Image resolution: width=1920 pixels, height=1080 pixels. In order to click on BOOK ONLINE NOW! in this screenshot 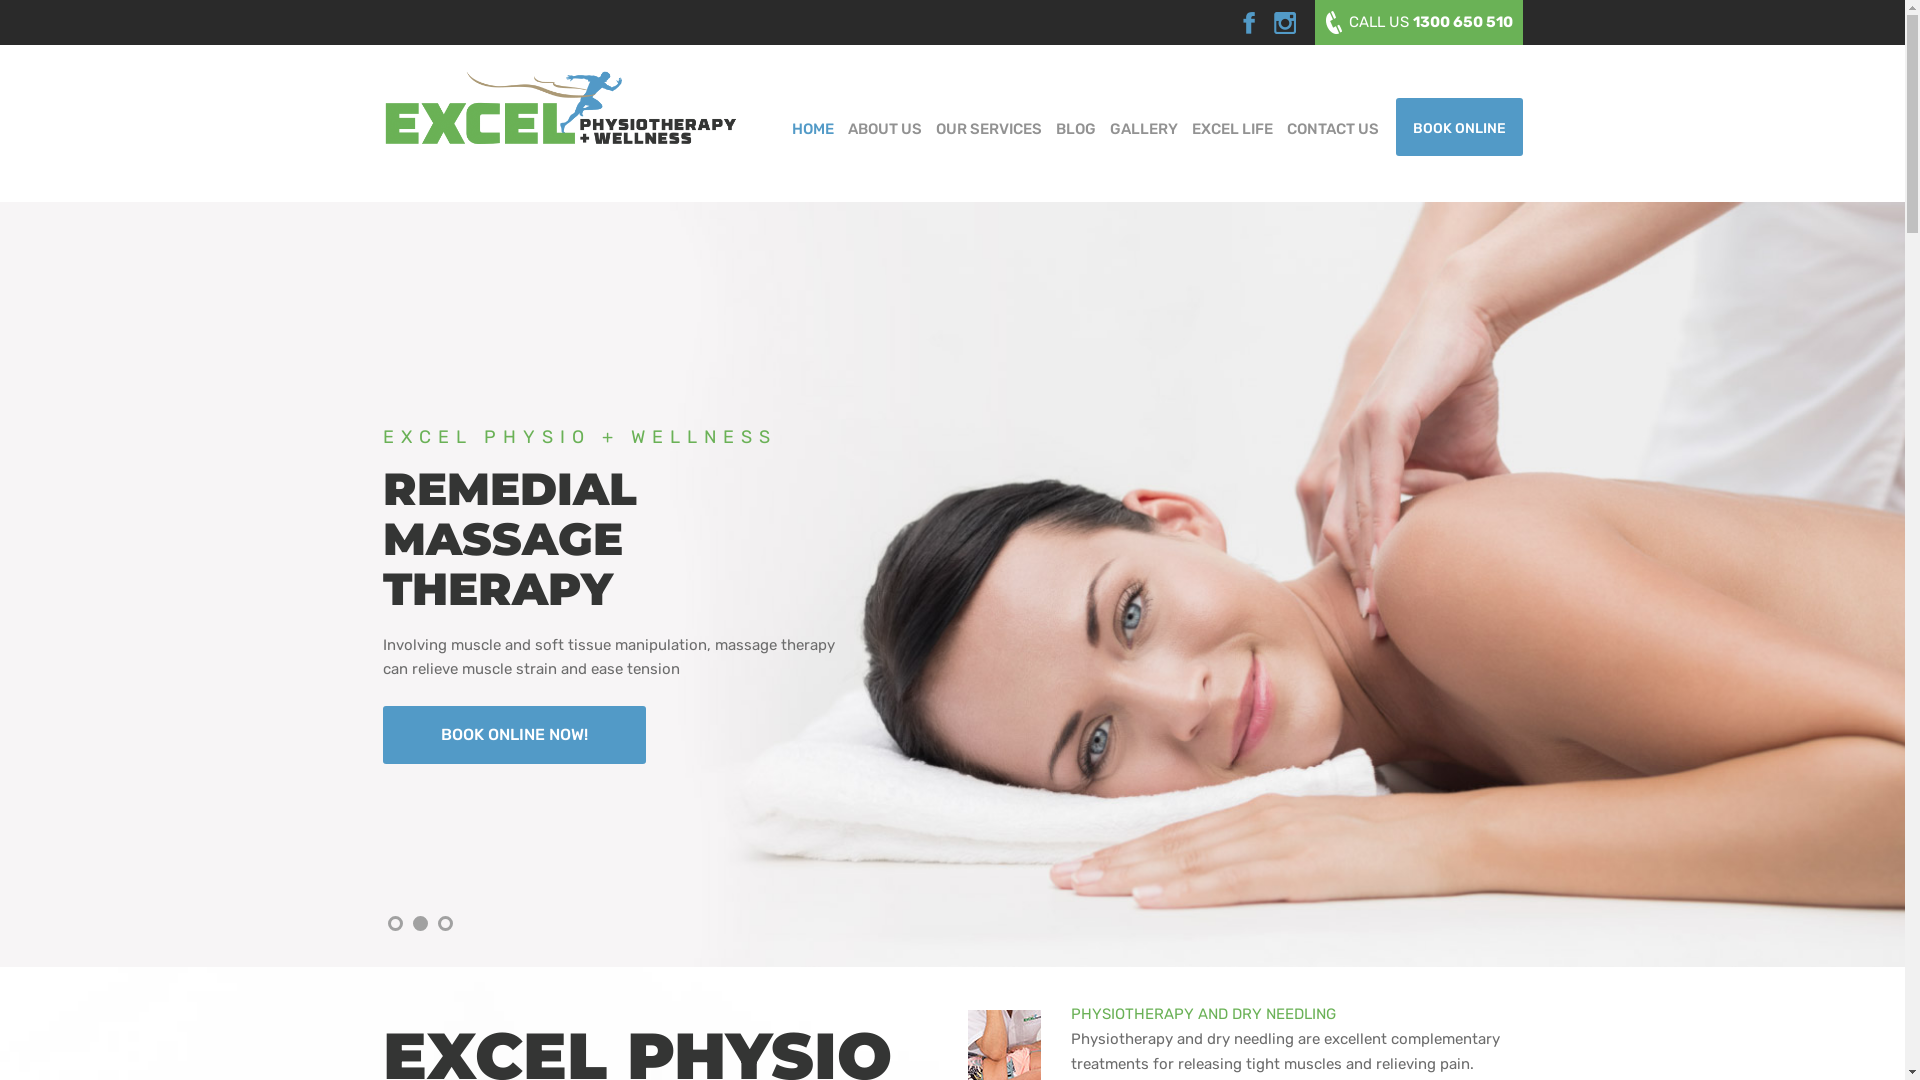, I will do `click(514, 635)`.